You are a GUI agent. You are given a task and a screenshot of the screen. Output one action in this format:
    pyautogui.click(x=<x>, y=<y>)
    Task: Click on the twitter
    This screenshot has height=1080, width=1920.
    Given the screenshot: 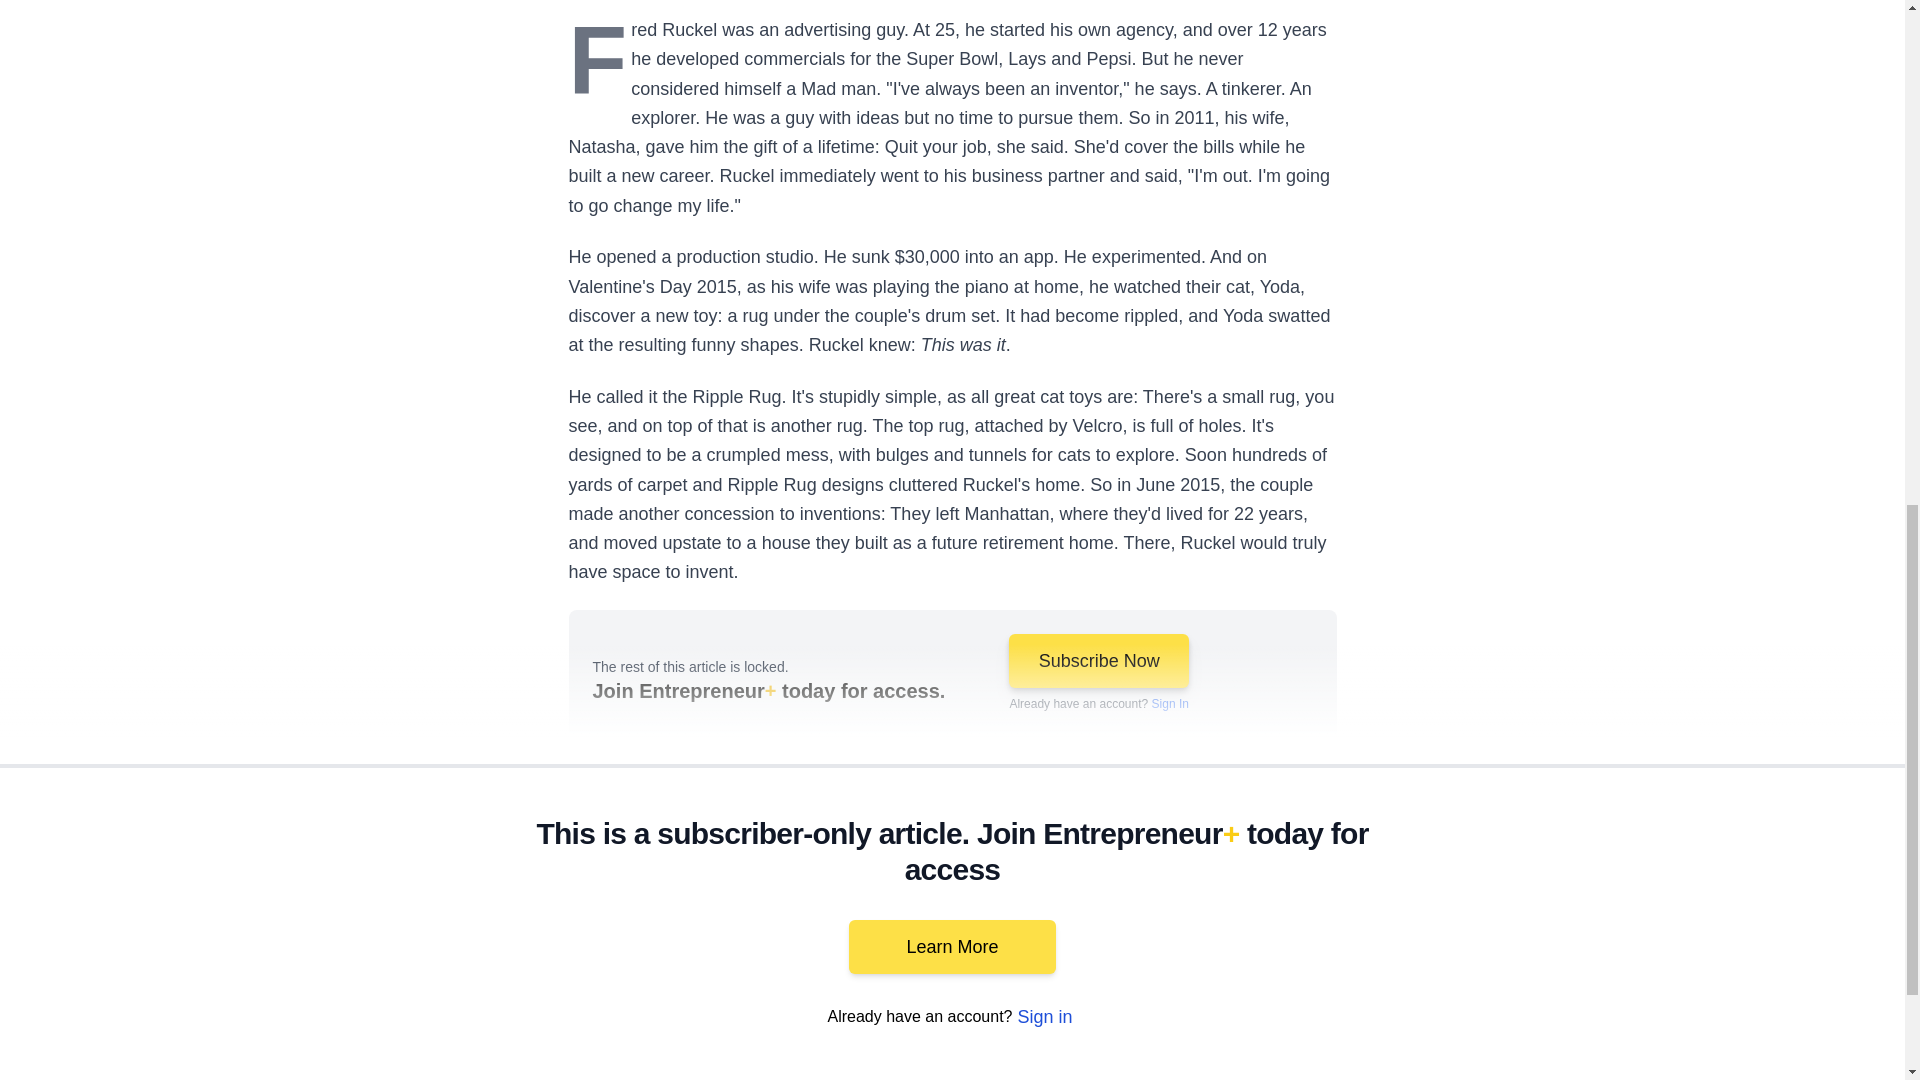 What is the action you would take?
    pyautogui.click(x=1200, y=1061)
    